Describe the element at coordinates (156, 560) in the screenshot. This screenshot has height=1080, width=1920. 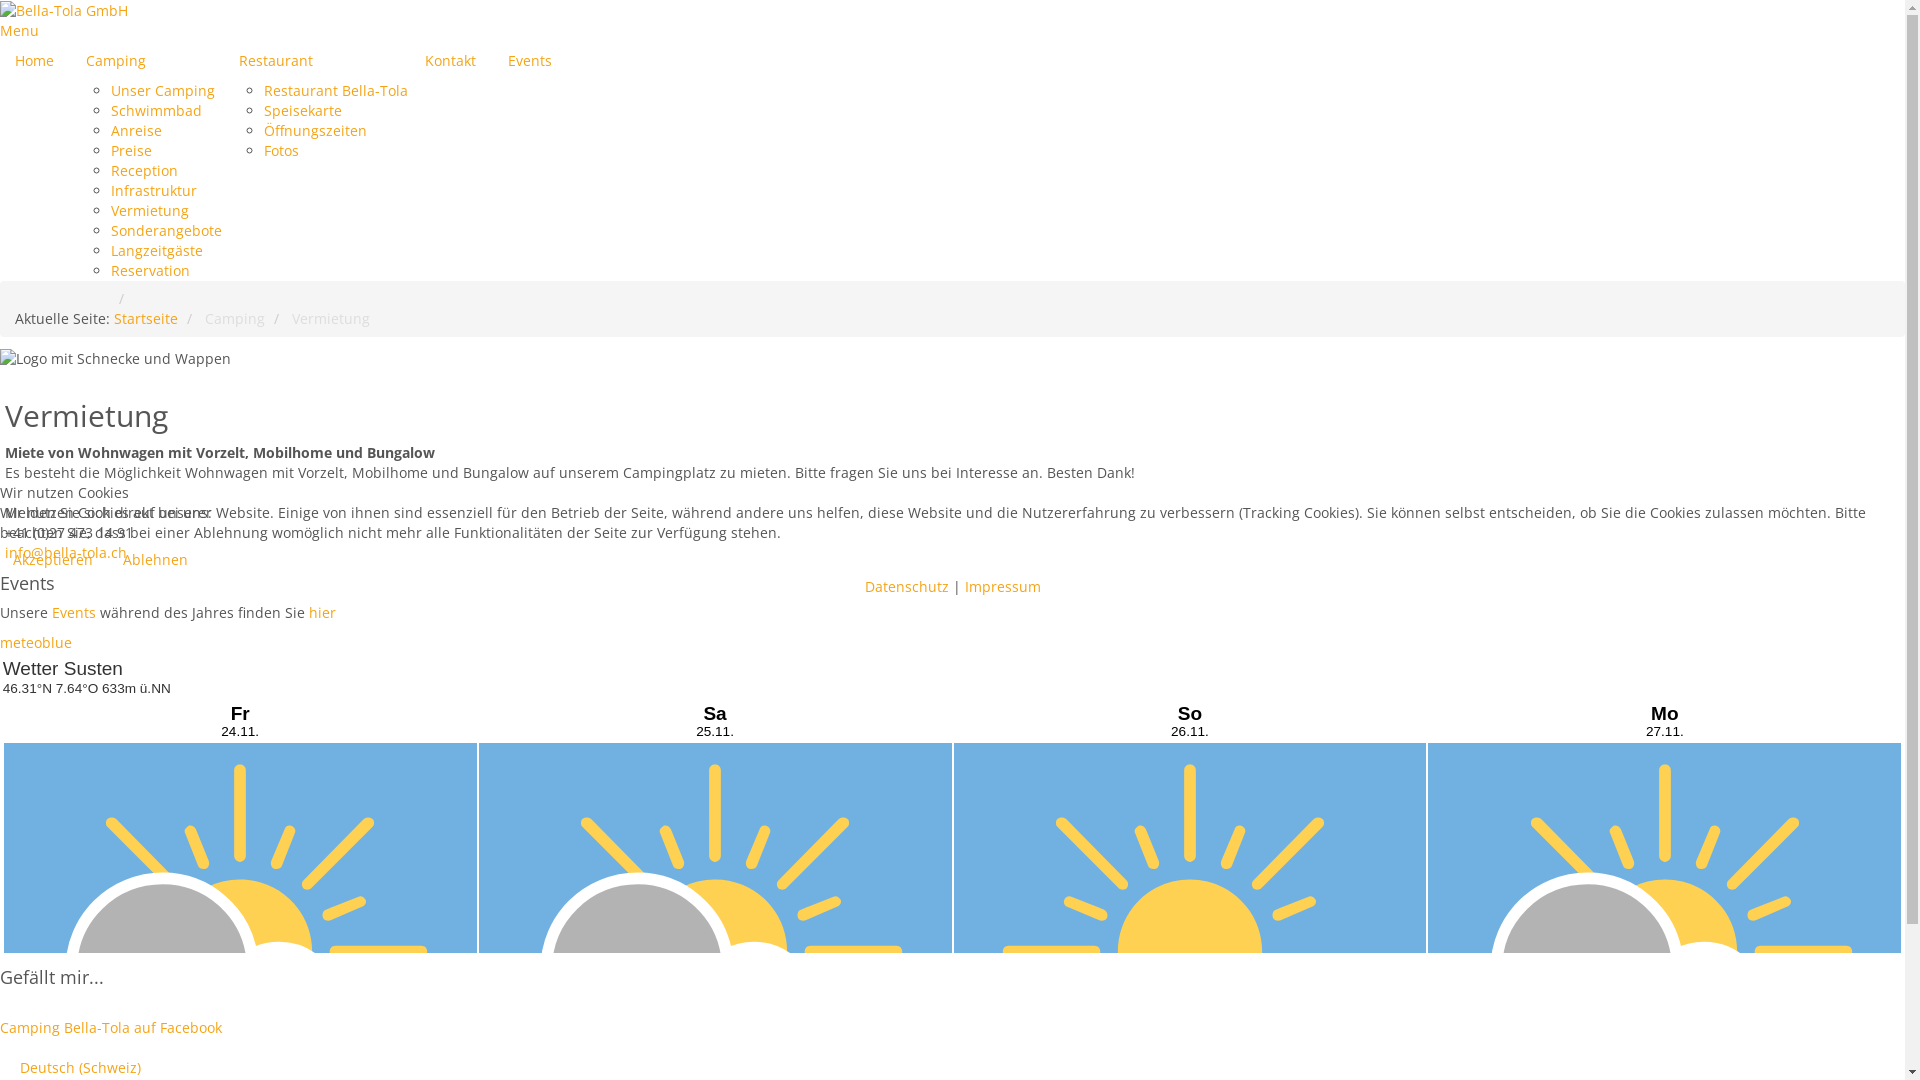
I see `Ablehnen` at that location.